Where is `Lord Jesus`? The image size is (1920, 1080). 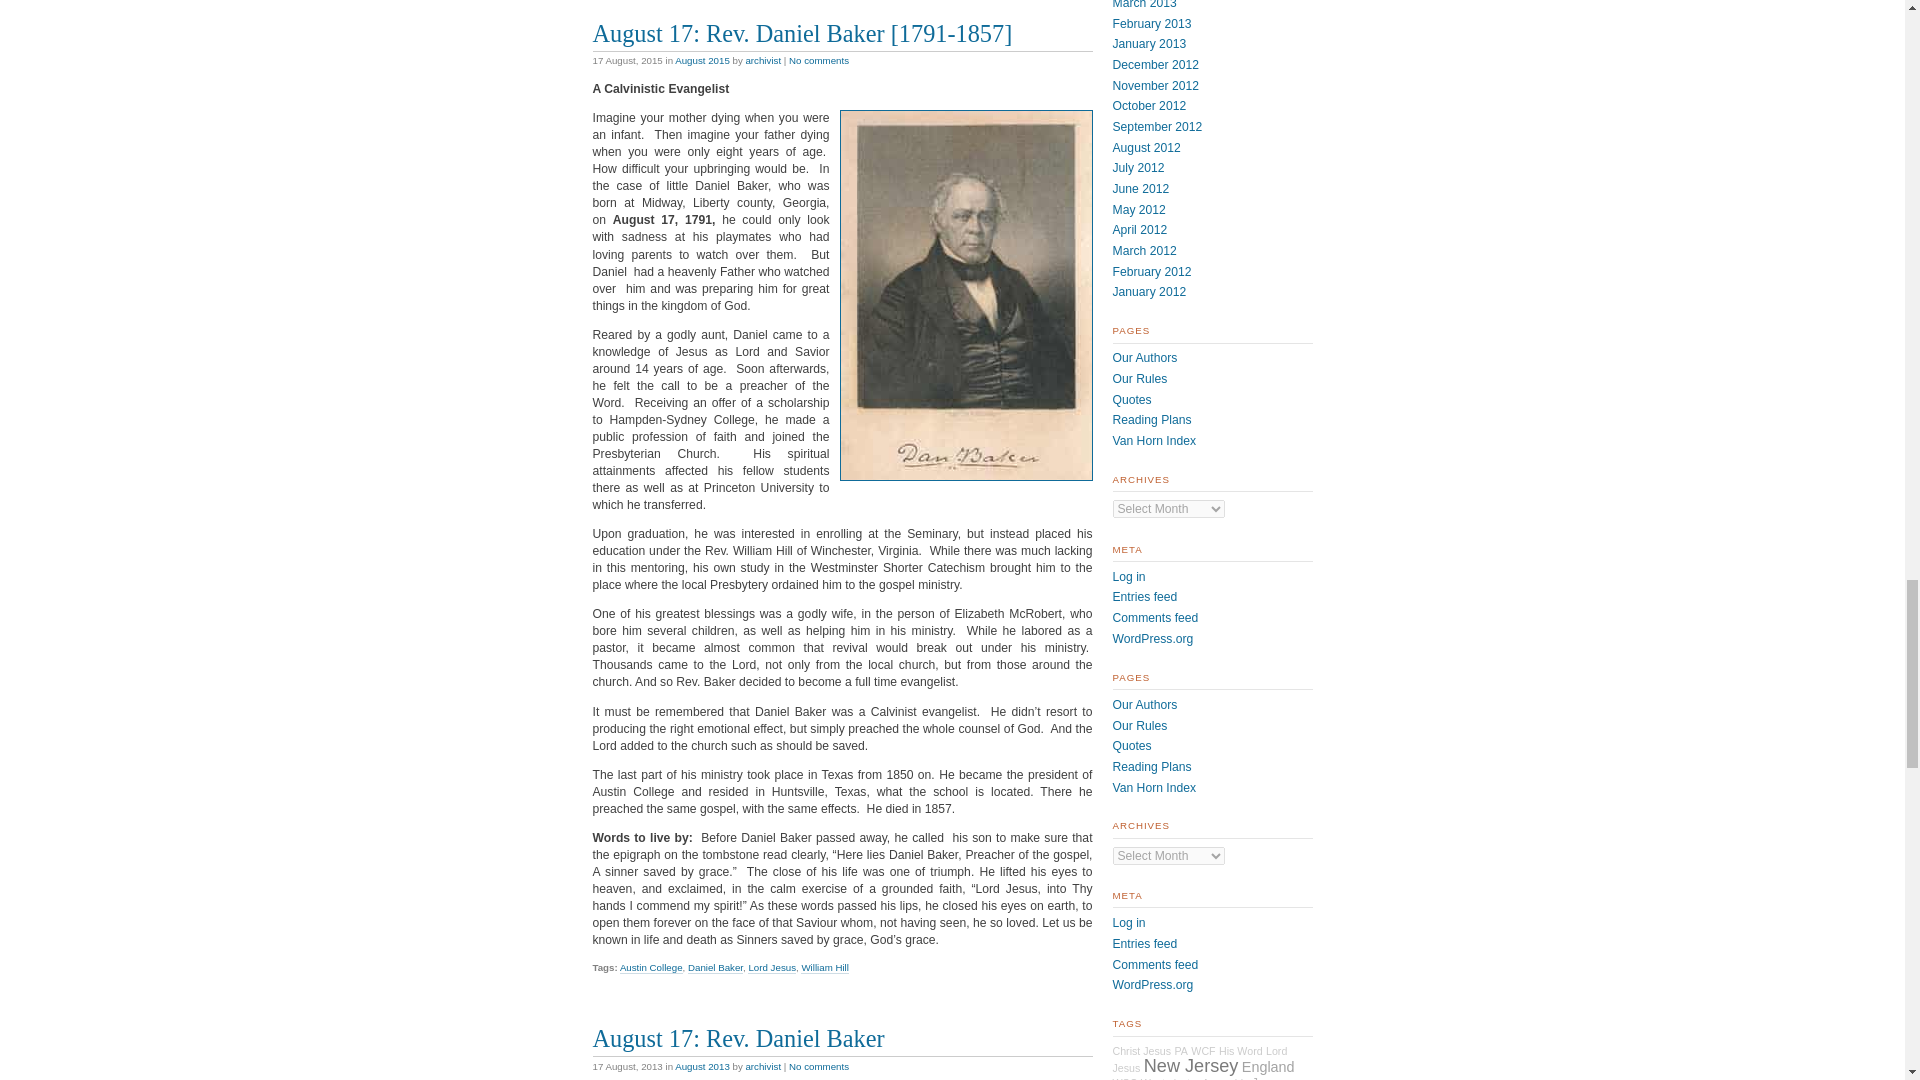
Lord Jesus is located at coordinates (772, 968).